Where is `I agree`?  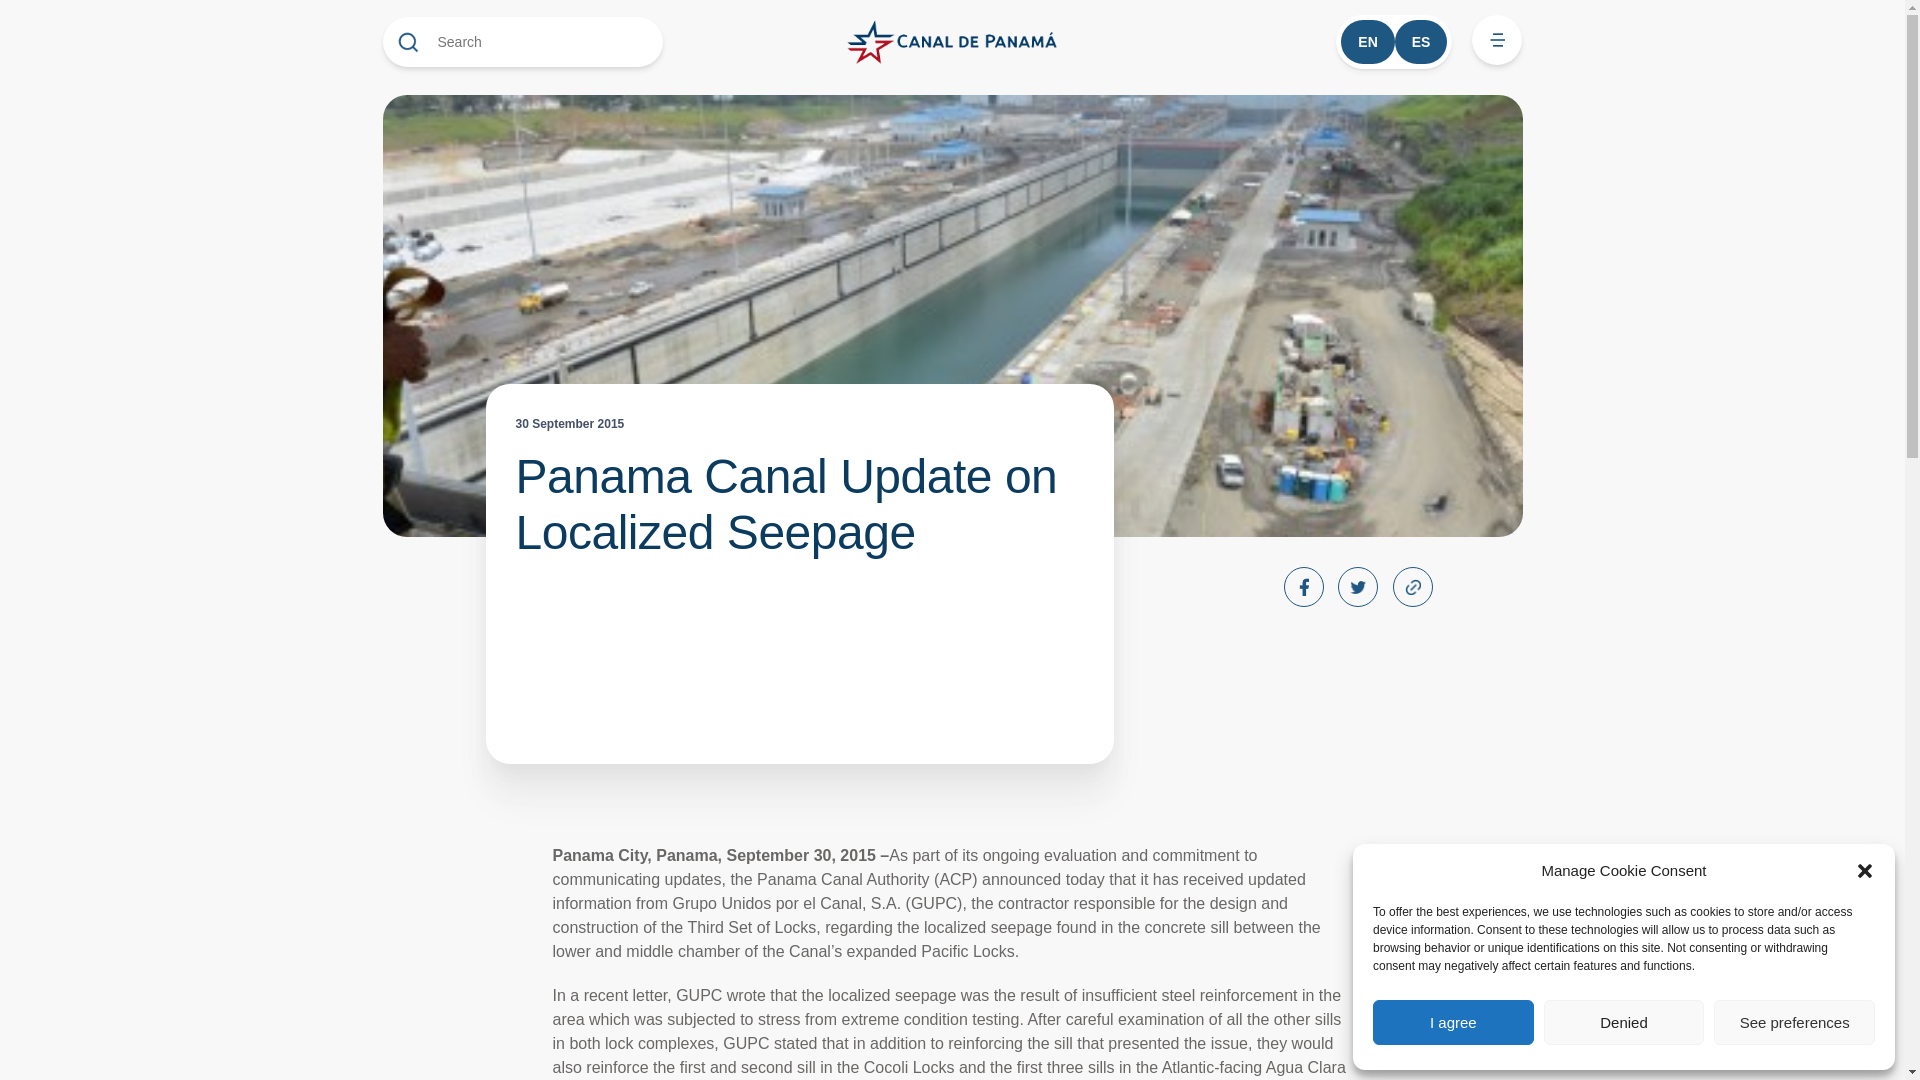
I agree is located at coordinates (1453, 1022).